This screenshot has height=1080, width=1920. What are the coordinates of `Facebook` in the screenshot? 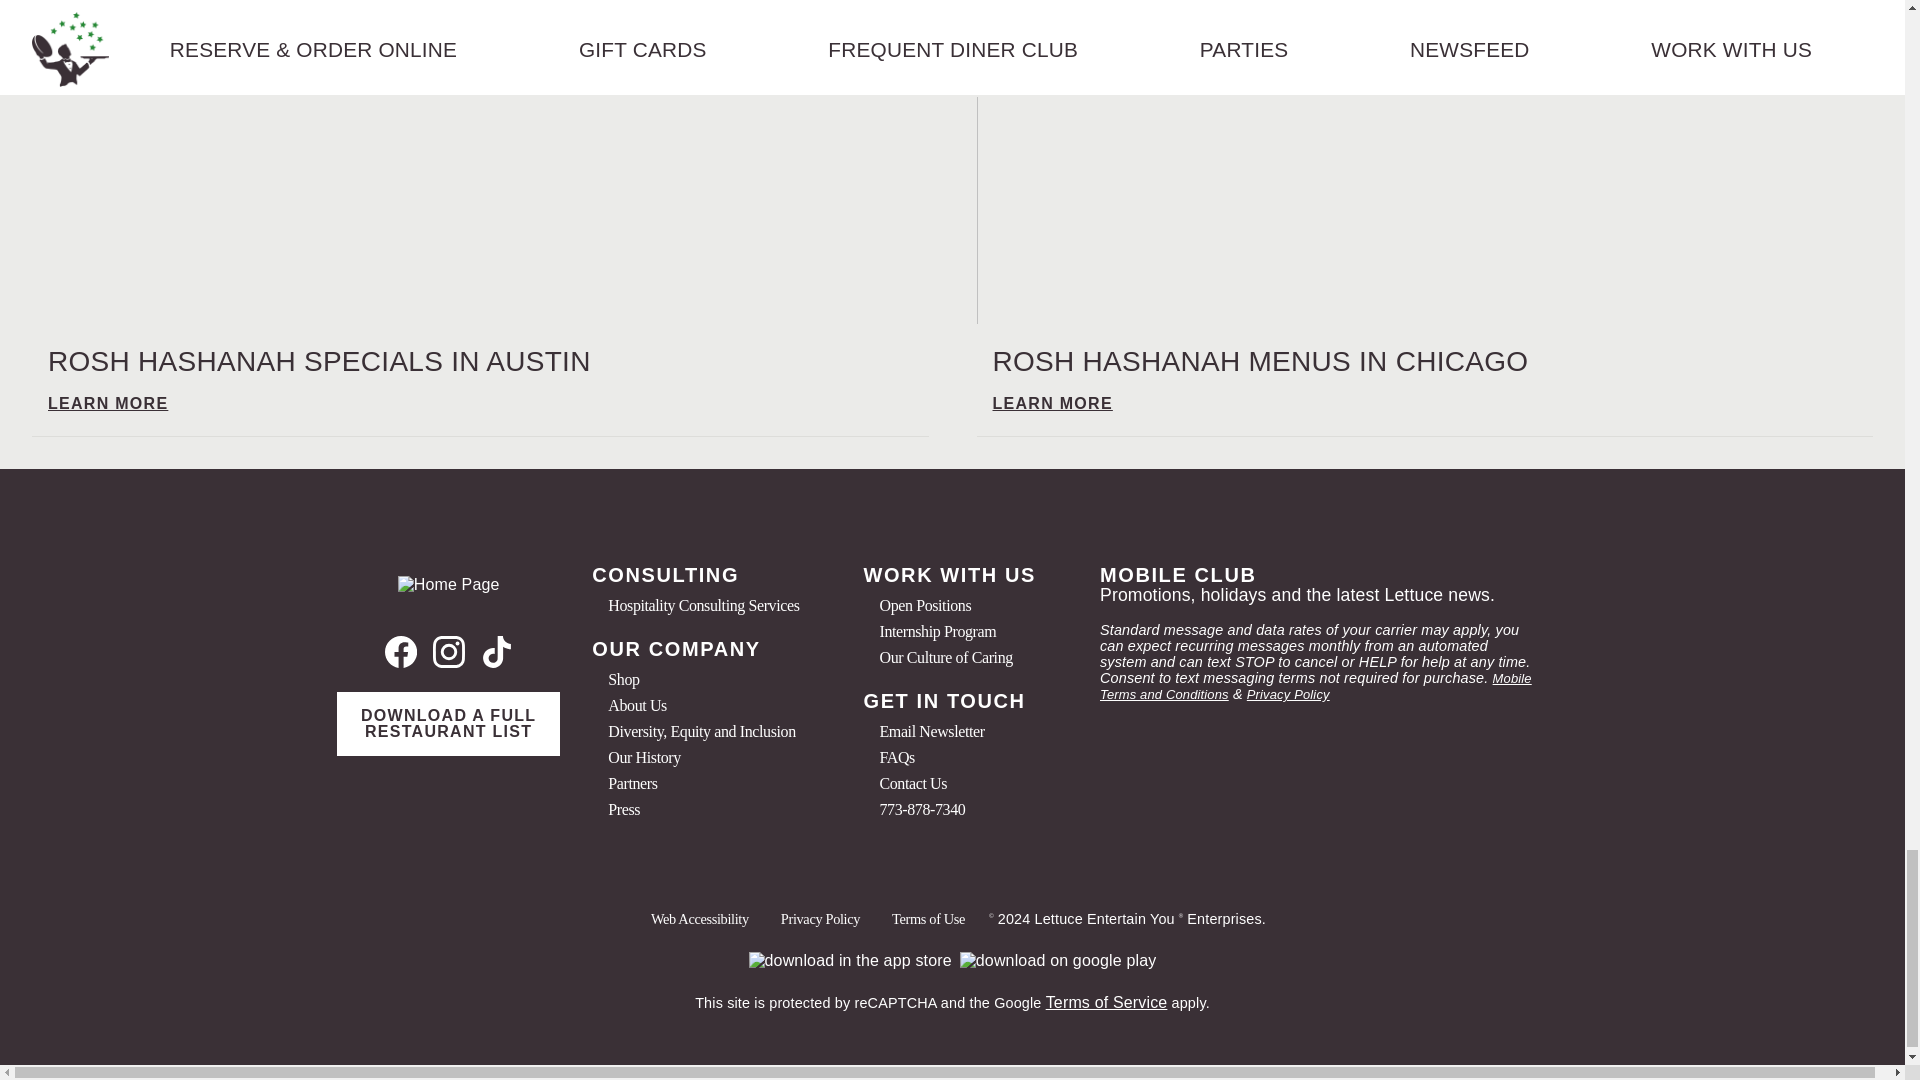 It's located at (404, 652).